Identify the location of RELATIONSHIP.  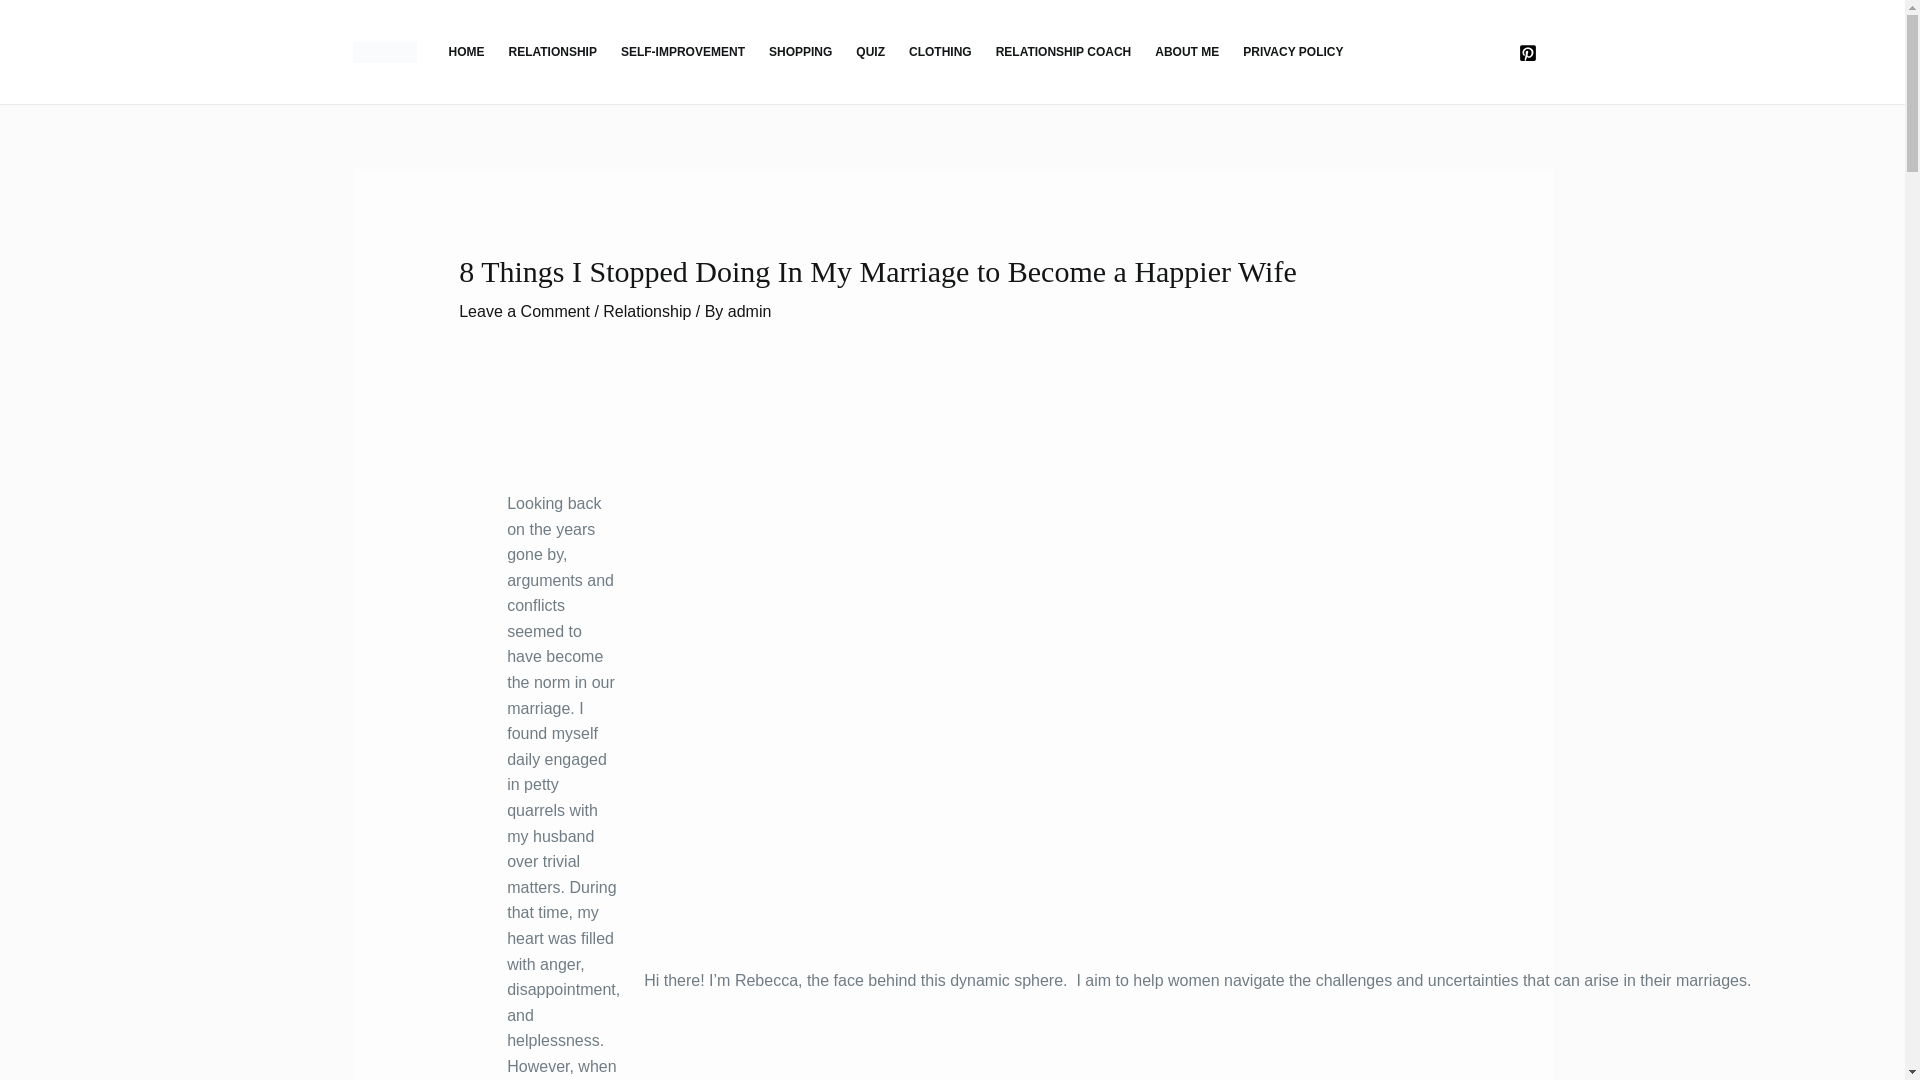
(552, 52).